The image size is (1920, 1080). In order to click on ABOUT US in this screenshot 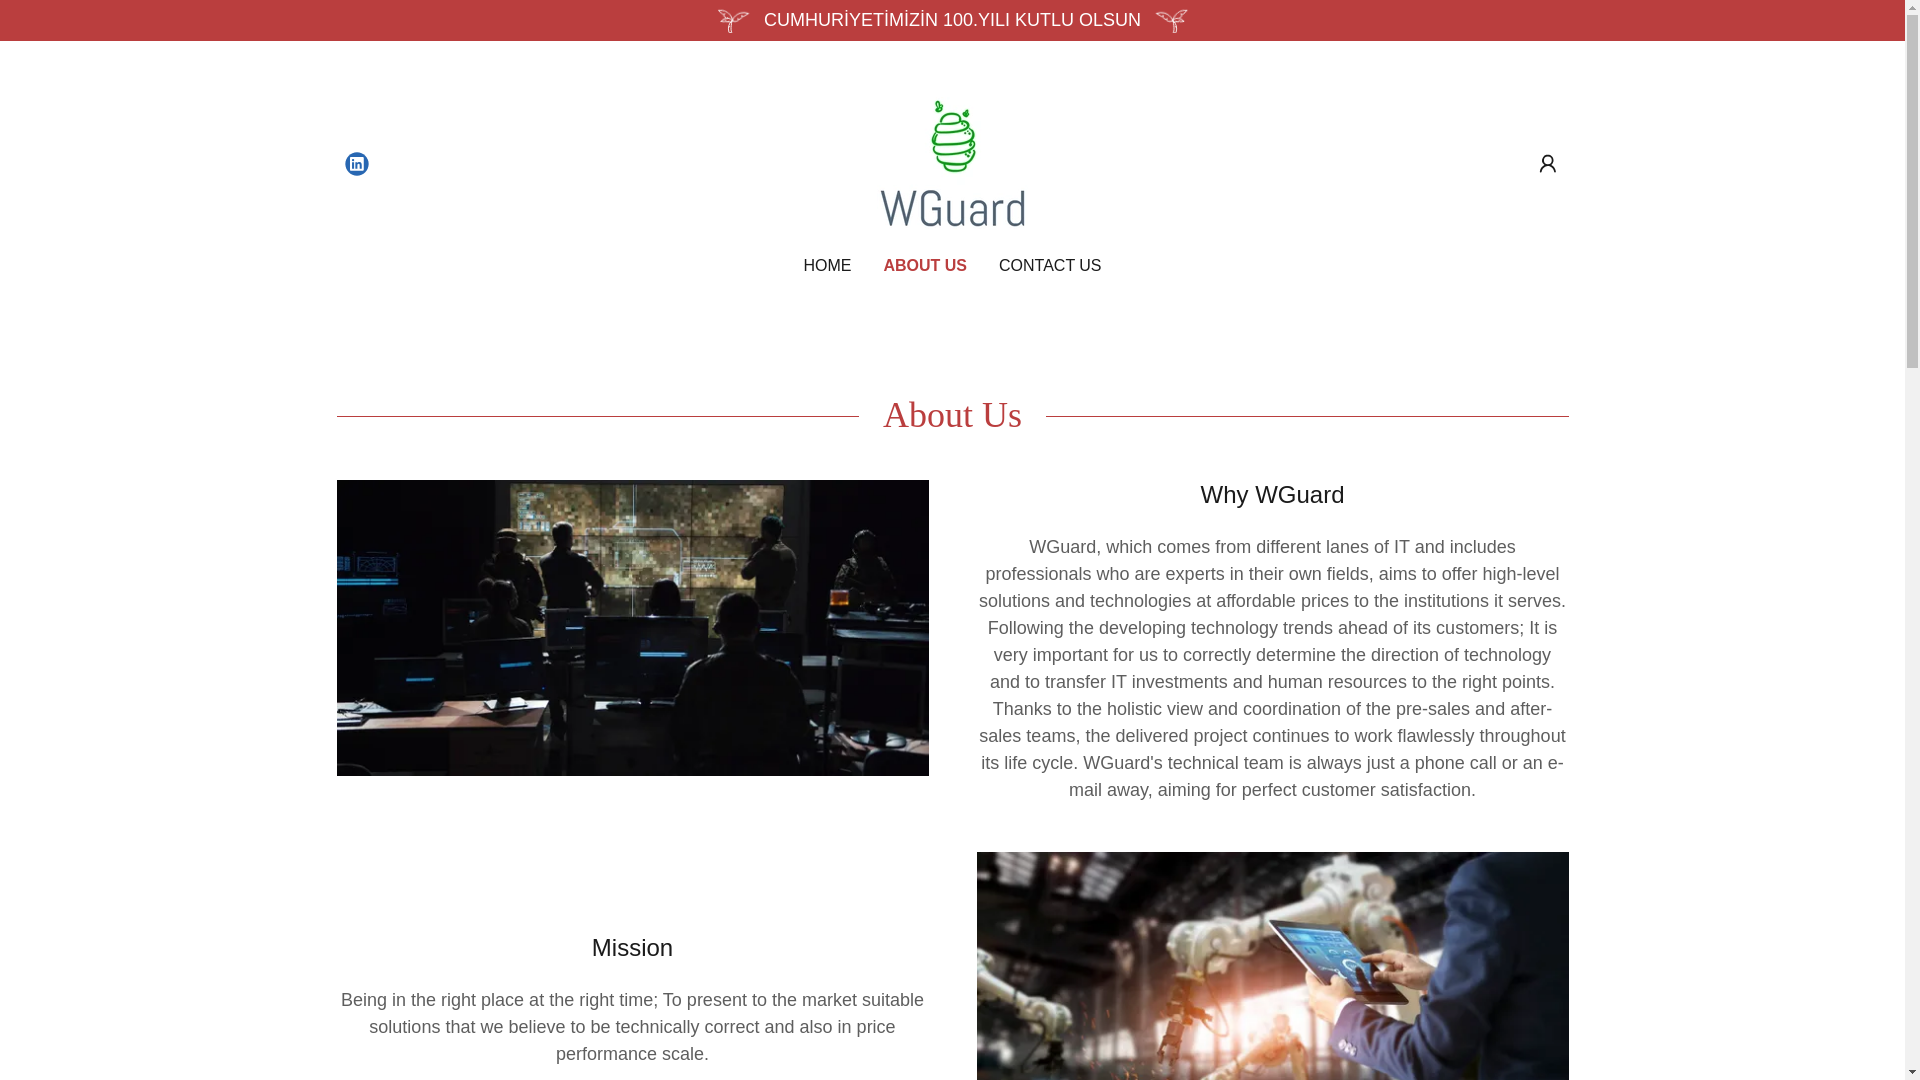, I will do `click(925, 265)`.